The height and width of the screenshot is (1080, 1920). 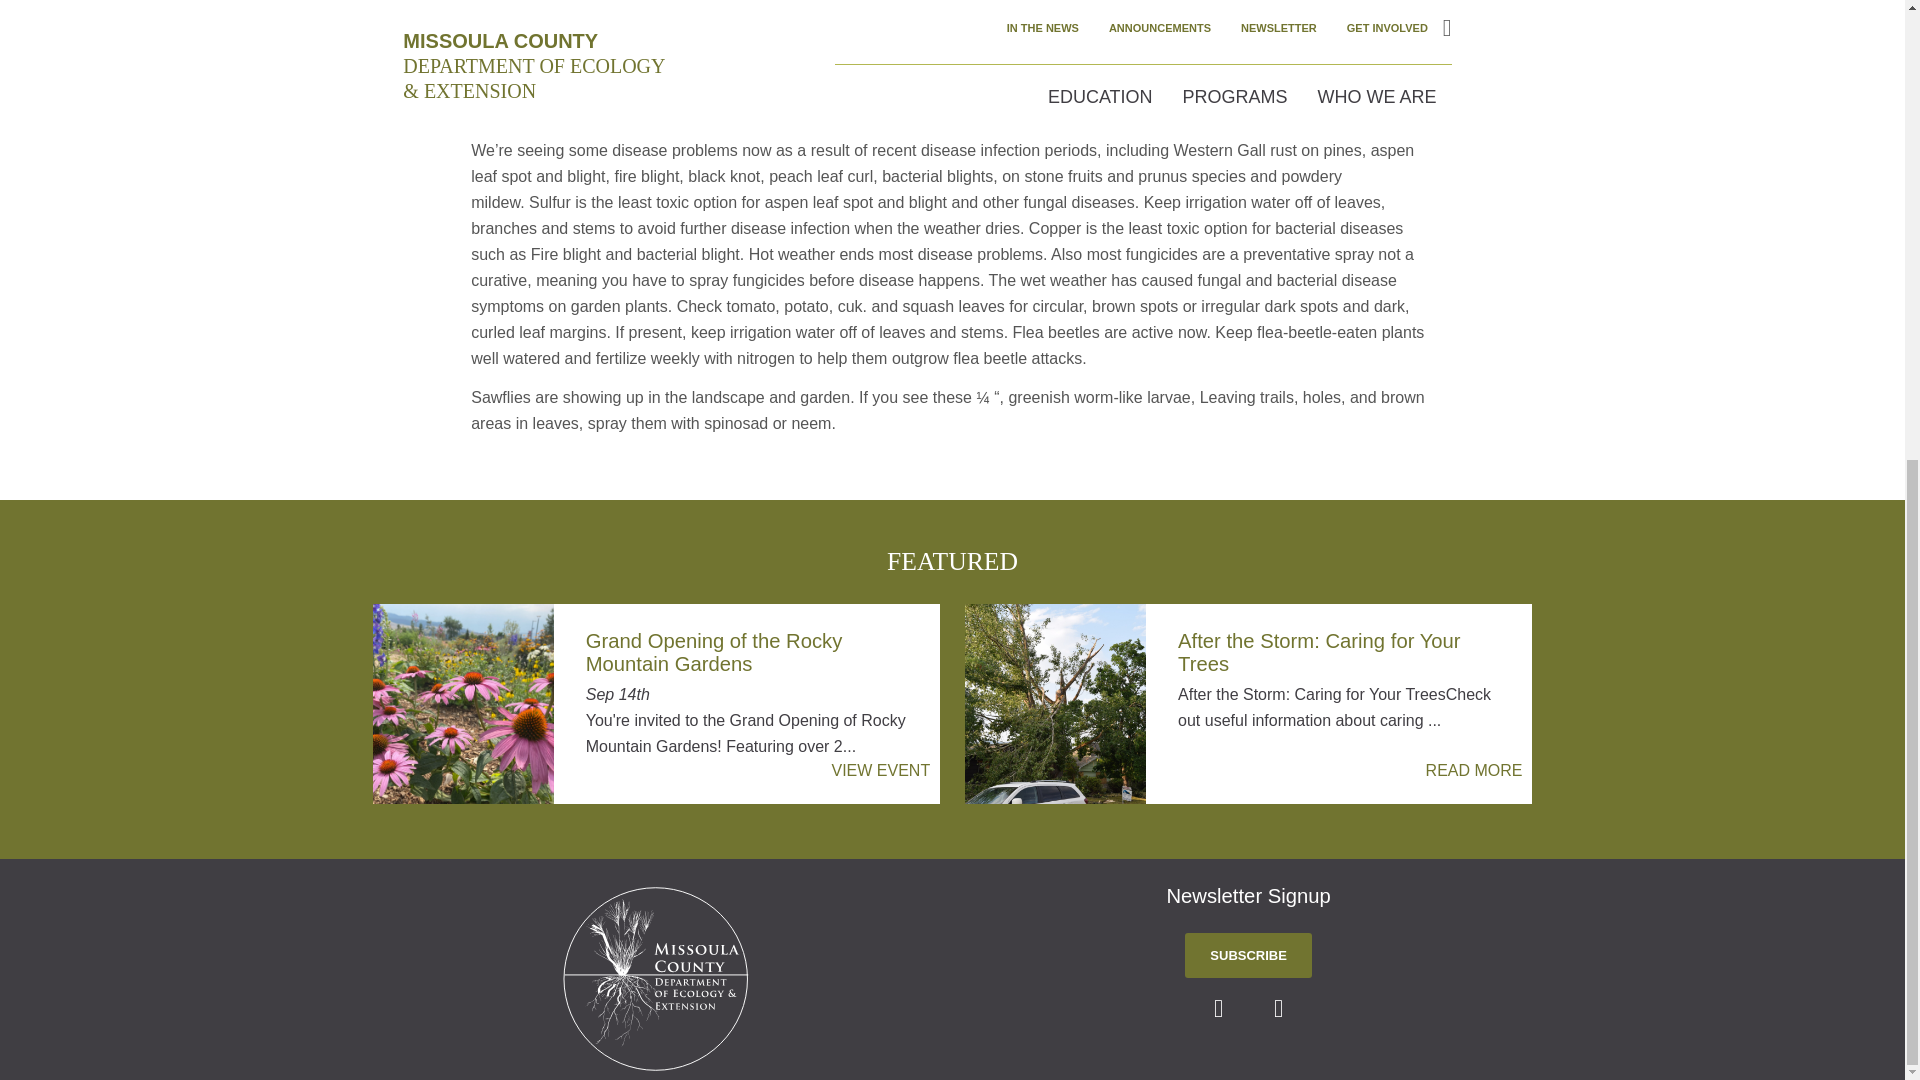 What do you see at coordinates (752, 652) in the screenshot?
I see `Grand Opening of the Rocky Mountain Gardens` at bounding box center [752, 652].